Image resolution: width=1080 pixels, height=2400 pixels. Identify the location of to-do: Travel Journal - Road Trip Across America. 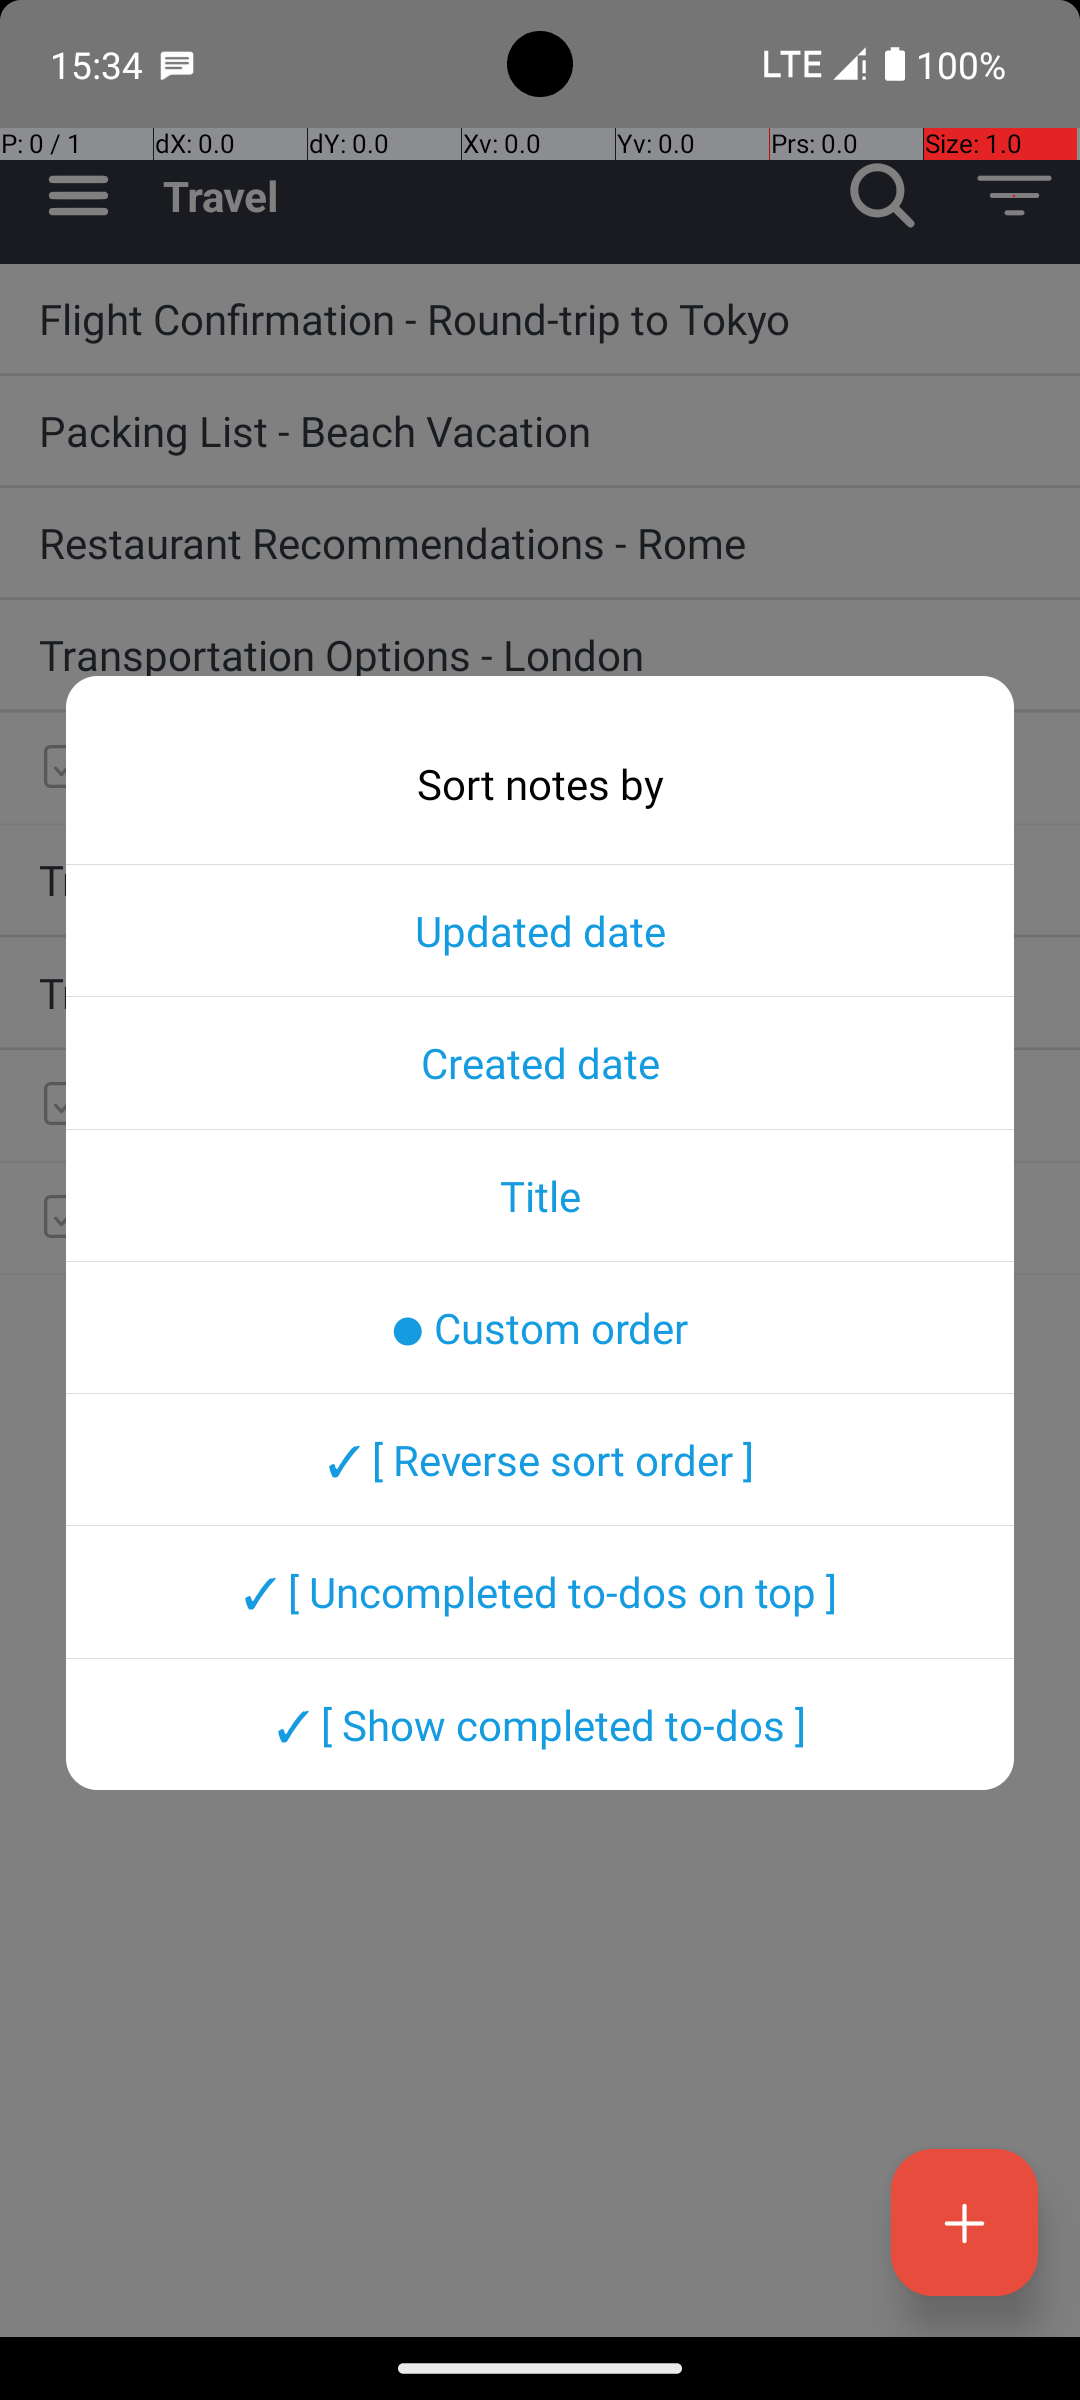
(60, 1106).